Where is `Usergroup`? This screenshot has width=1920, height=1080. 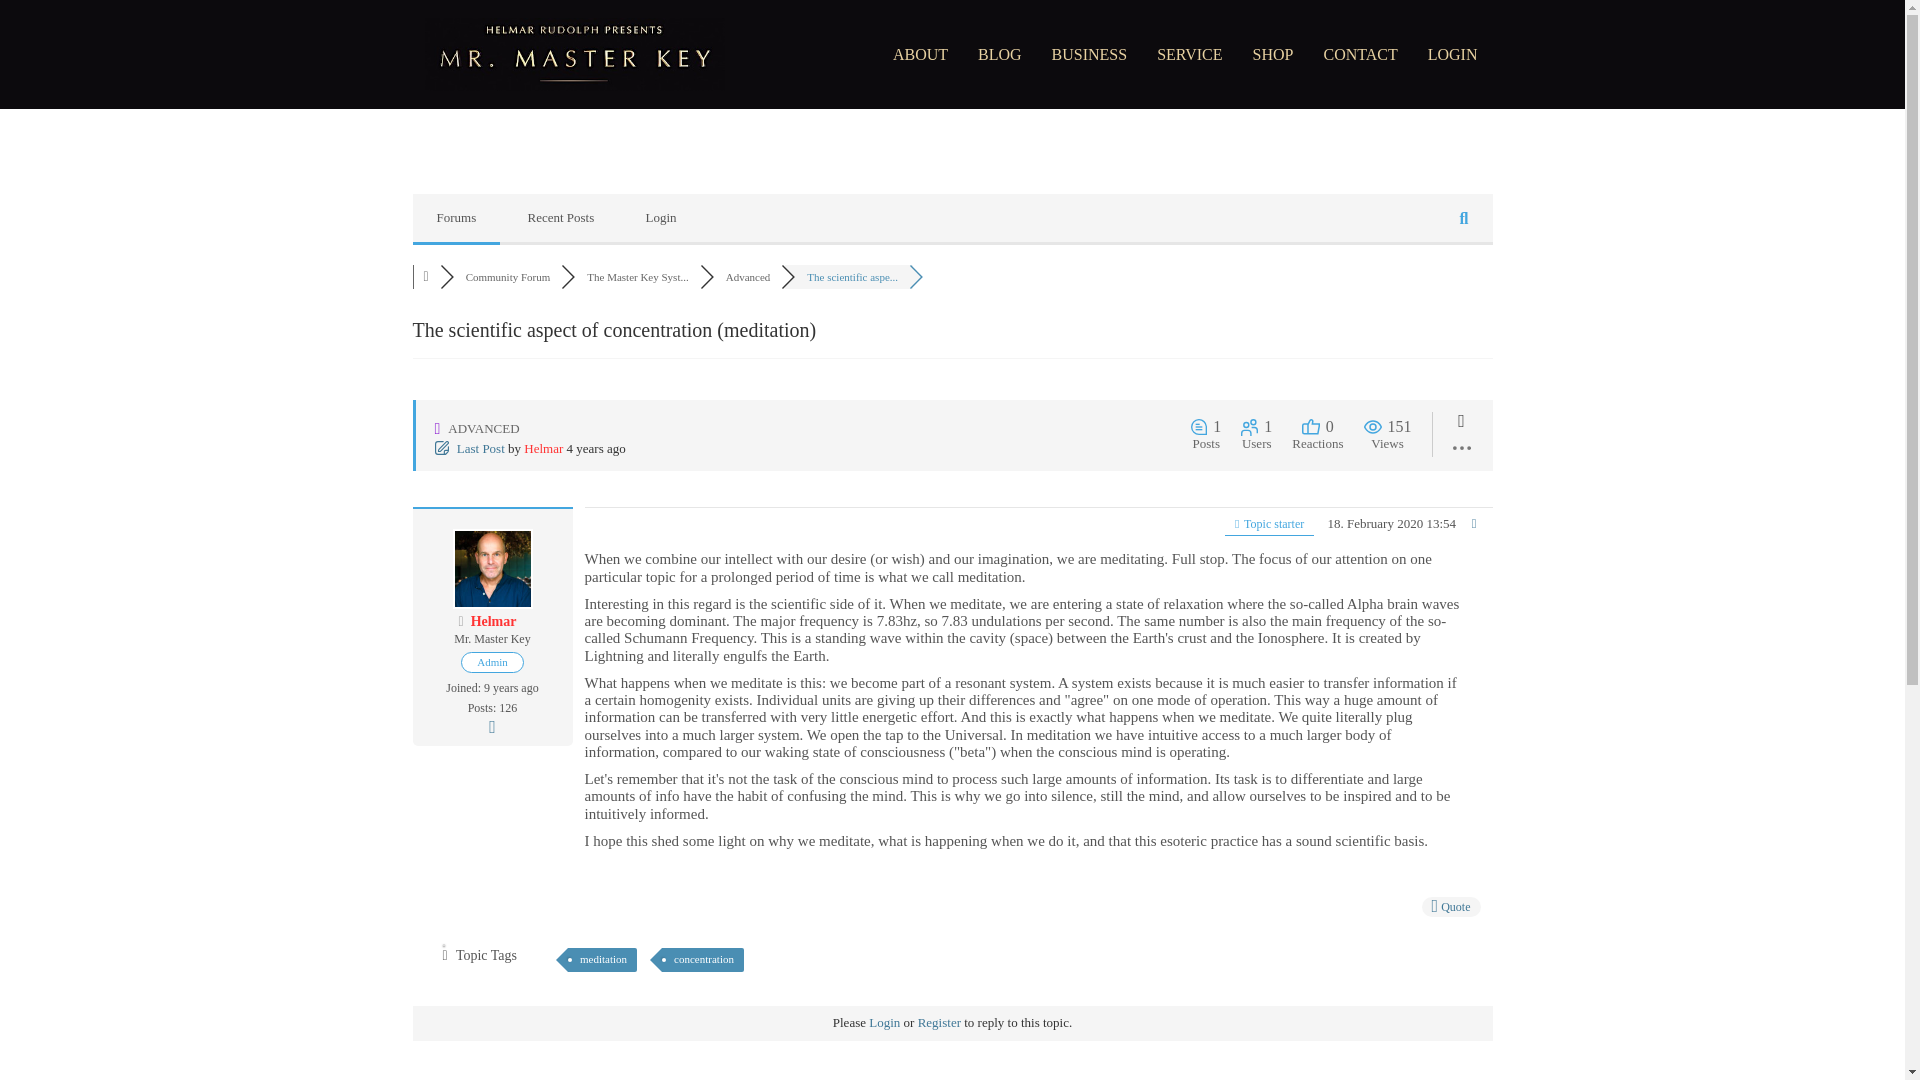
Usergroup is located at coordinates (492, 662).